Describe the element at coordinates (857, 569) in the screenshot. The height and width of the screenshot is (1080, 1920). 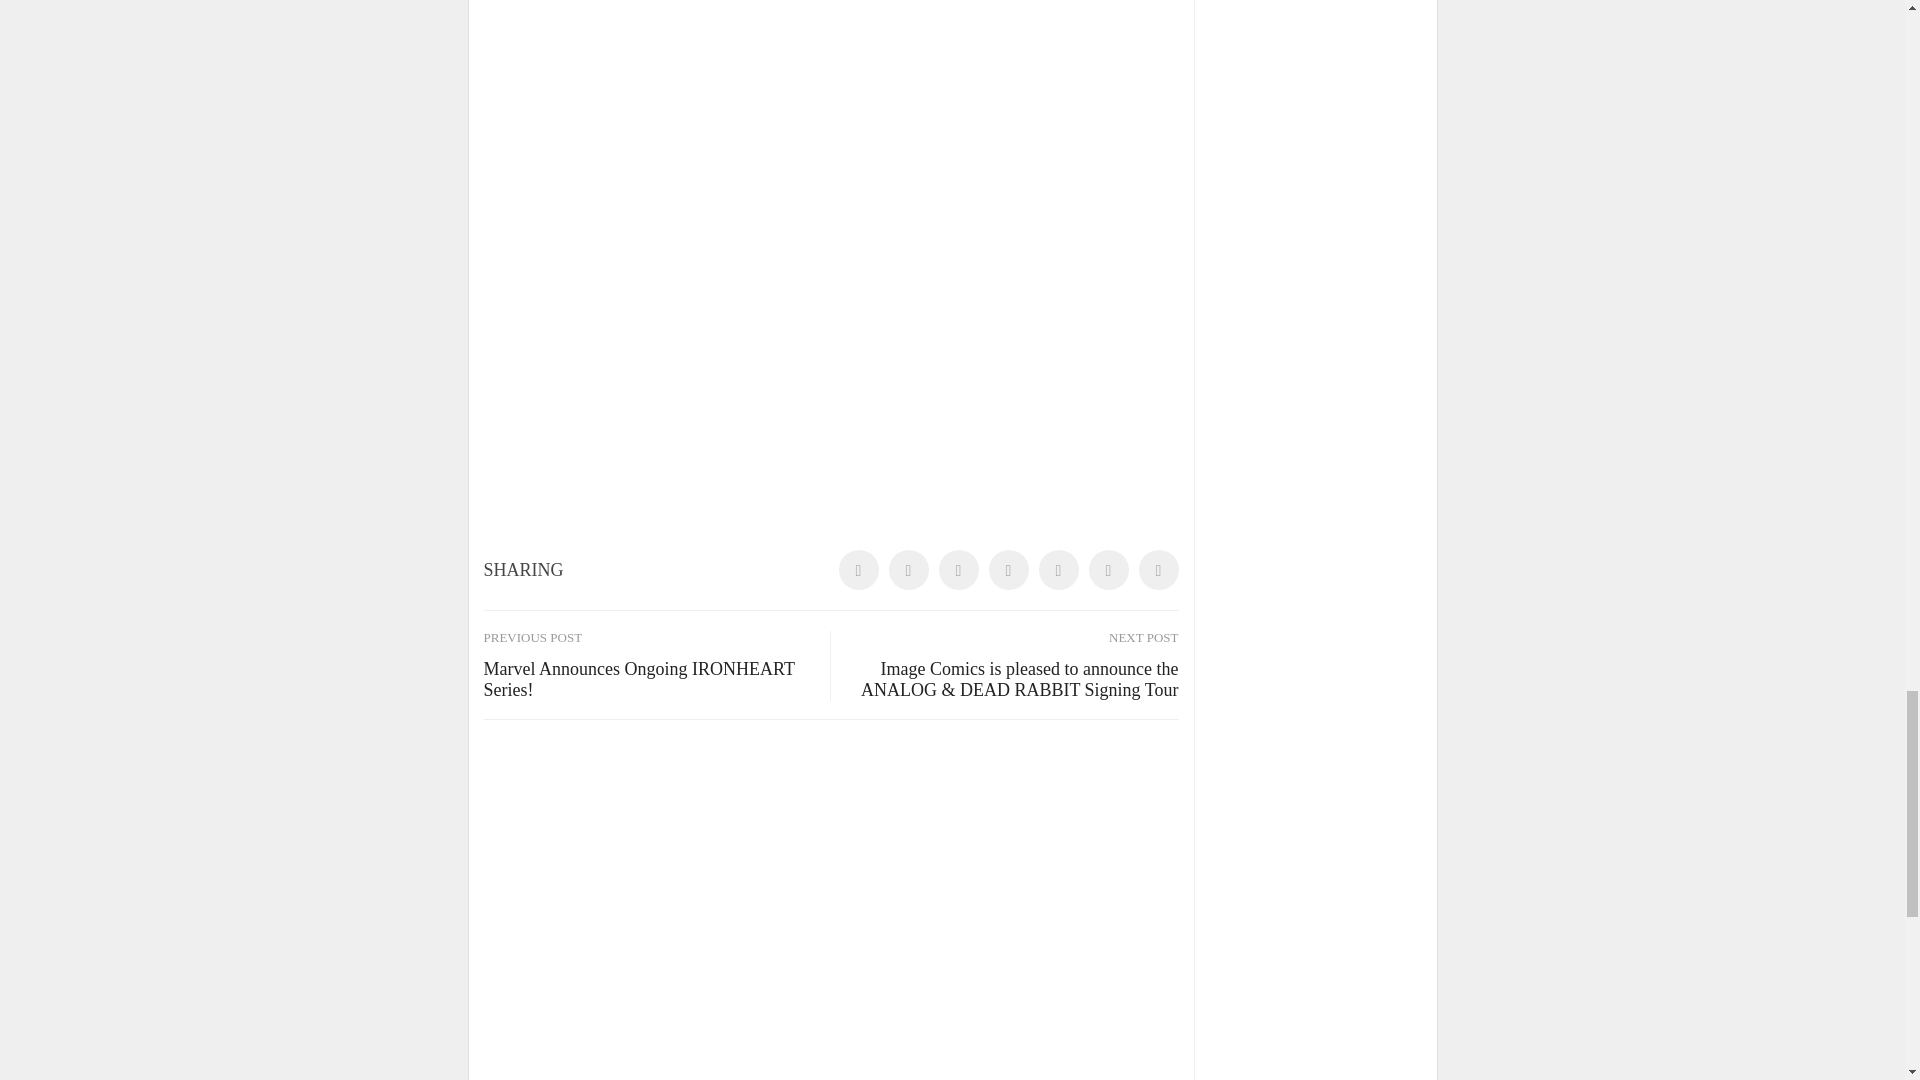
I see `Share on Facebook` at that location.